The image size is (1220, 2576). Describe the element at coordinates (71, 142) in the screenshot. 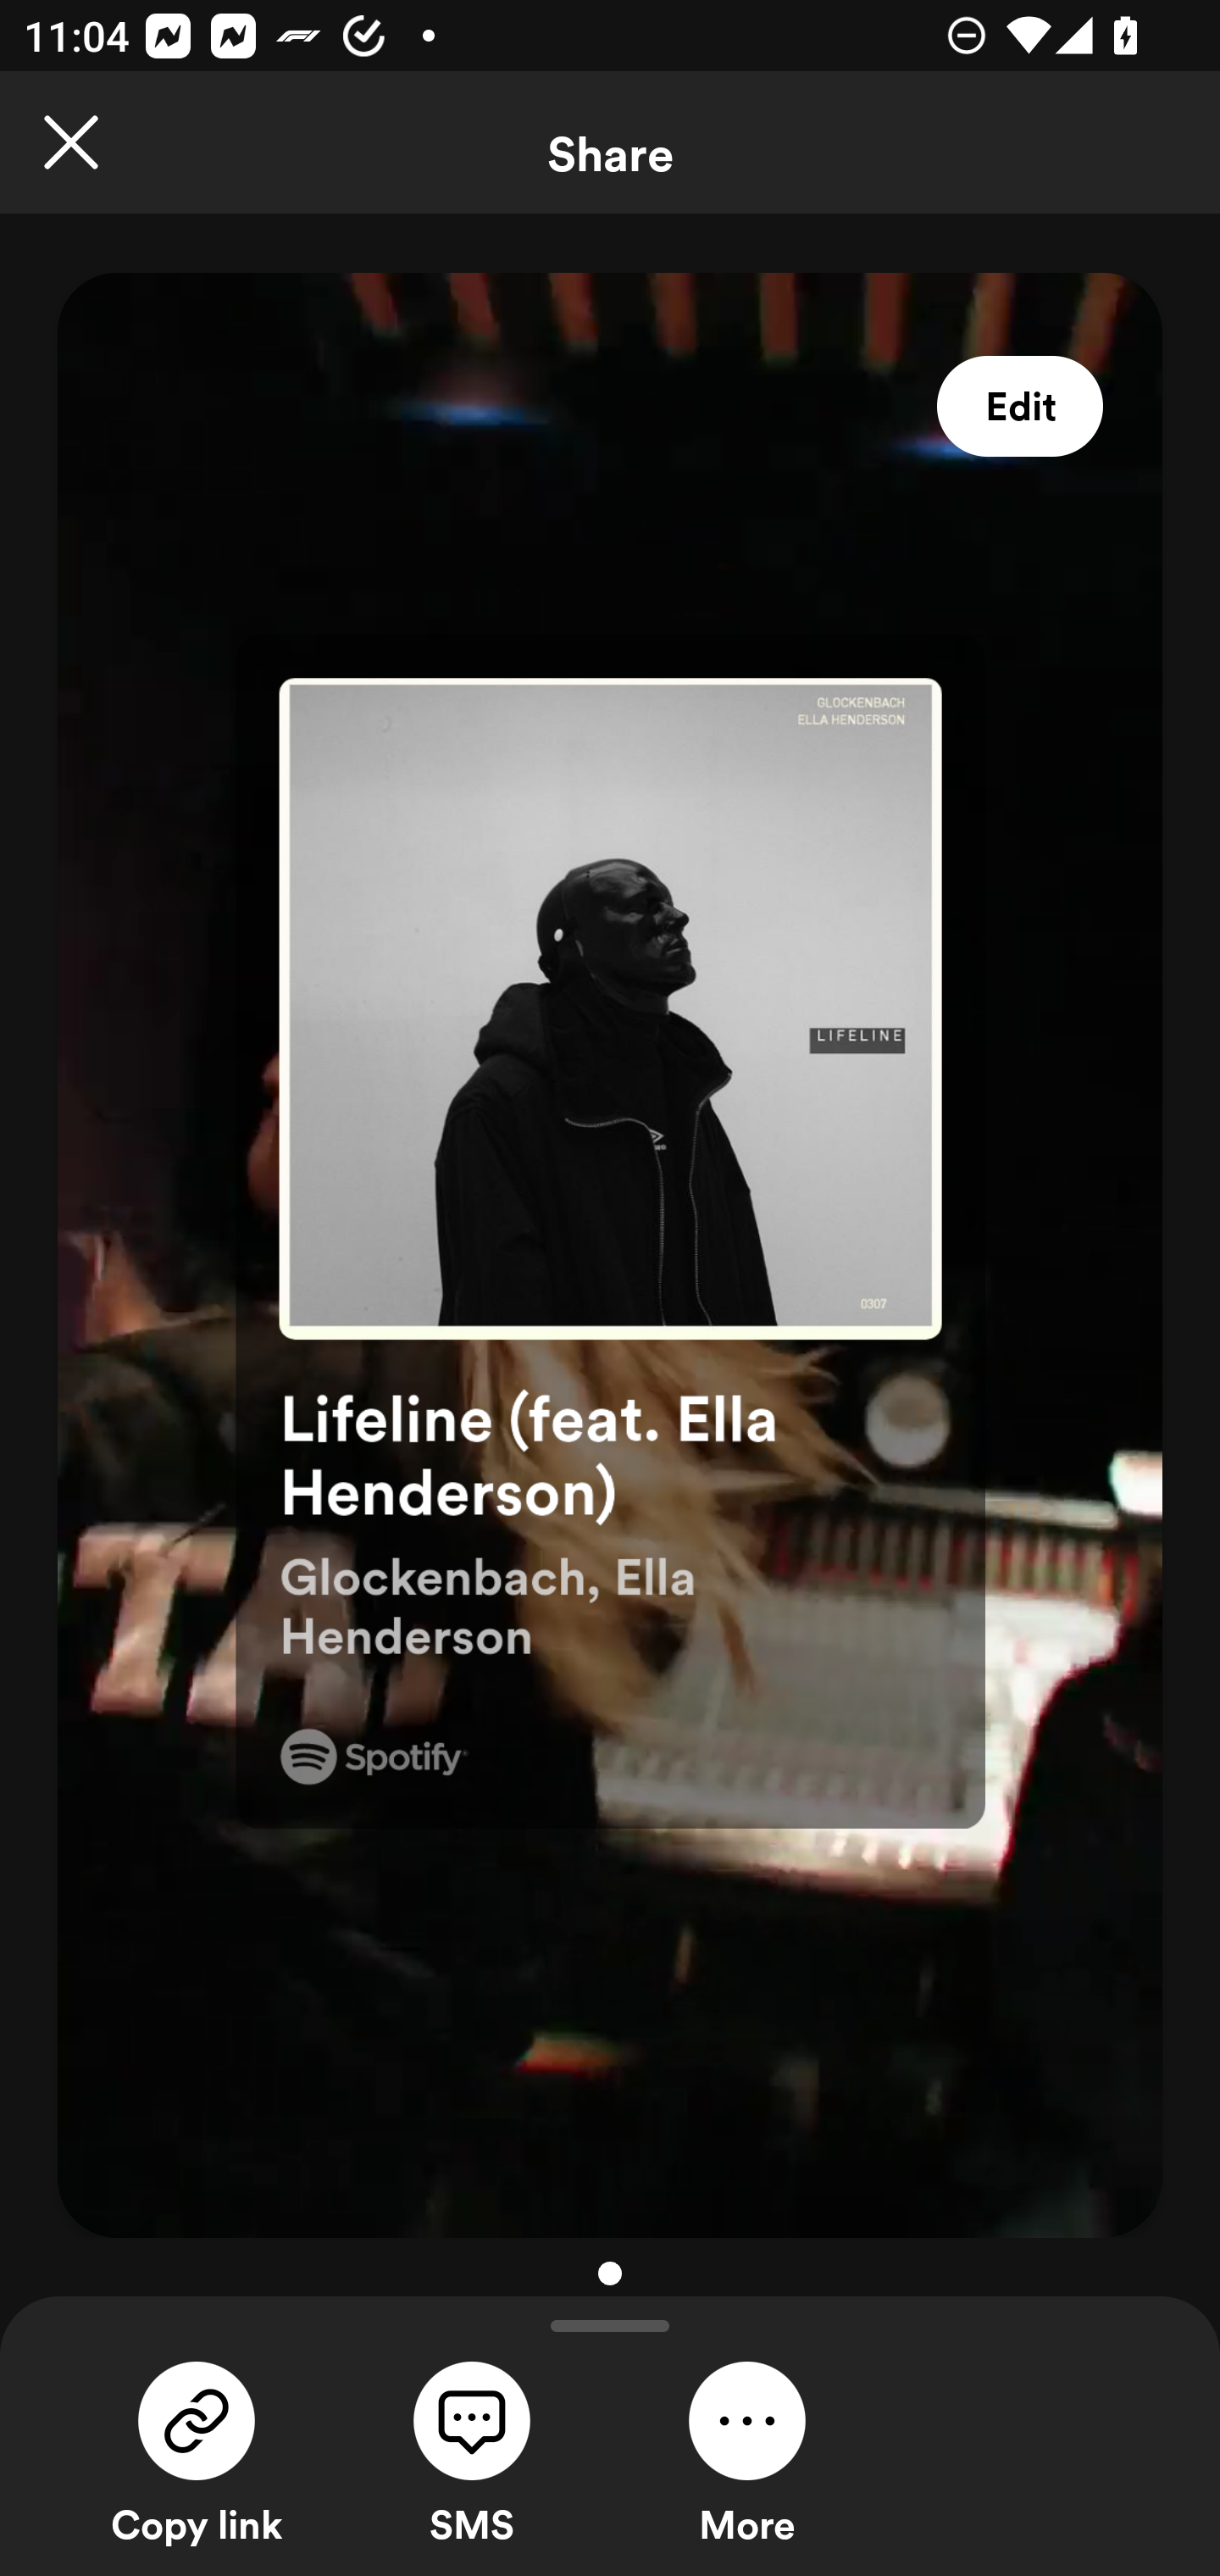

I see `Close the Now Playing View` at that location.